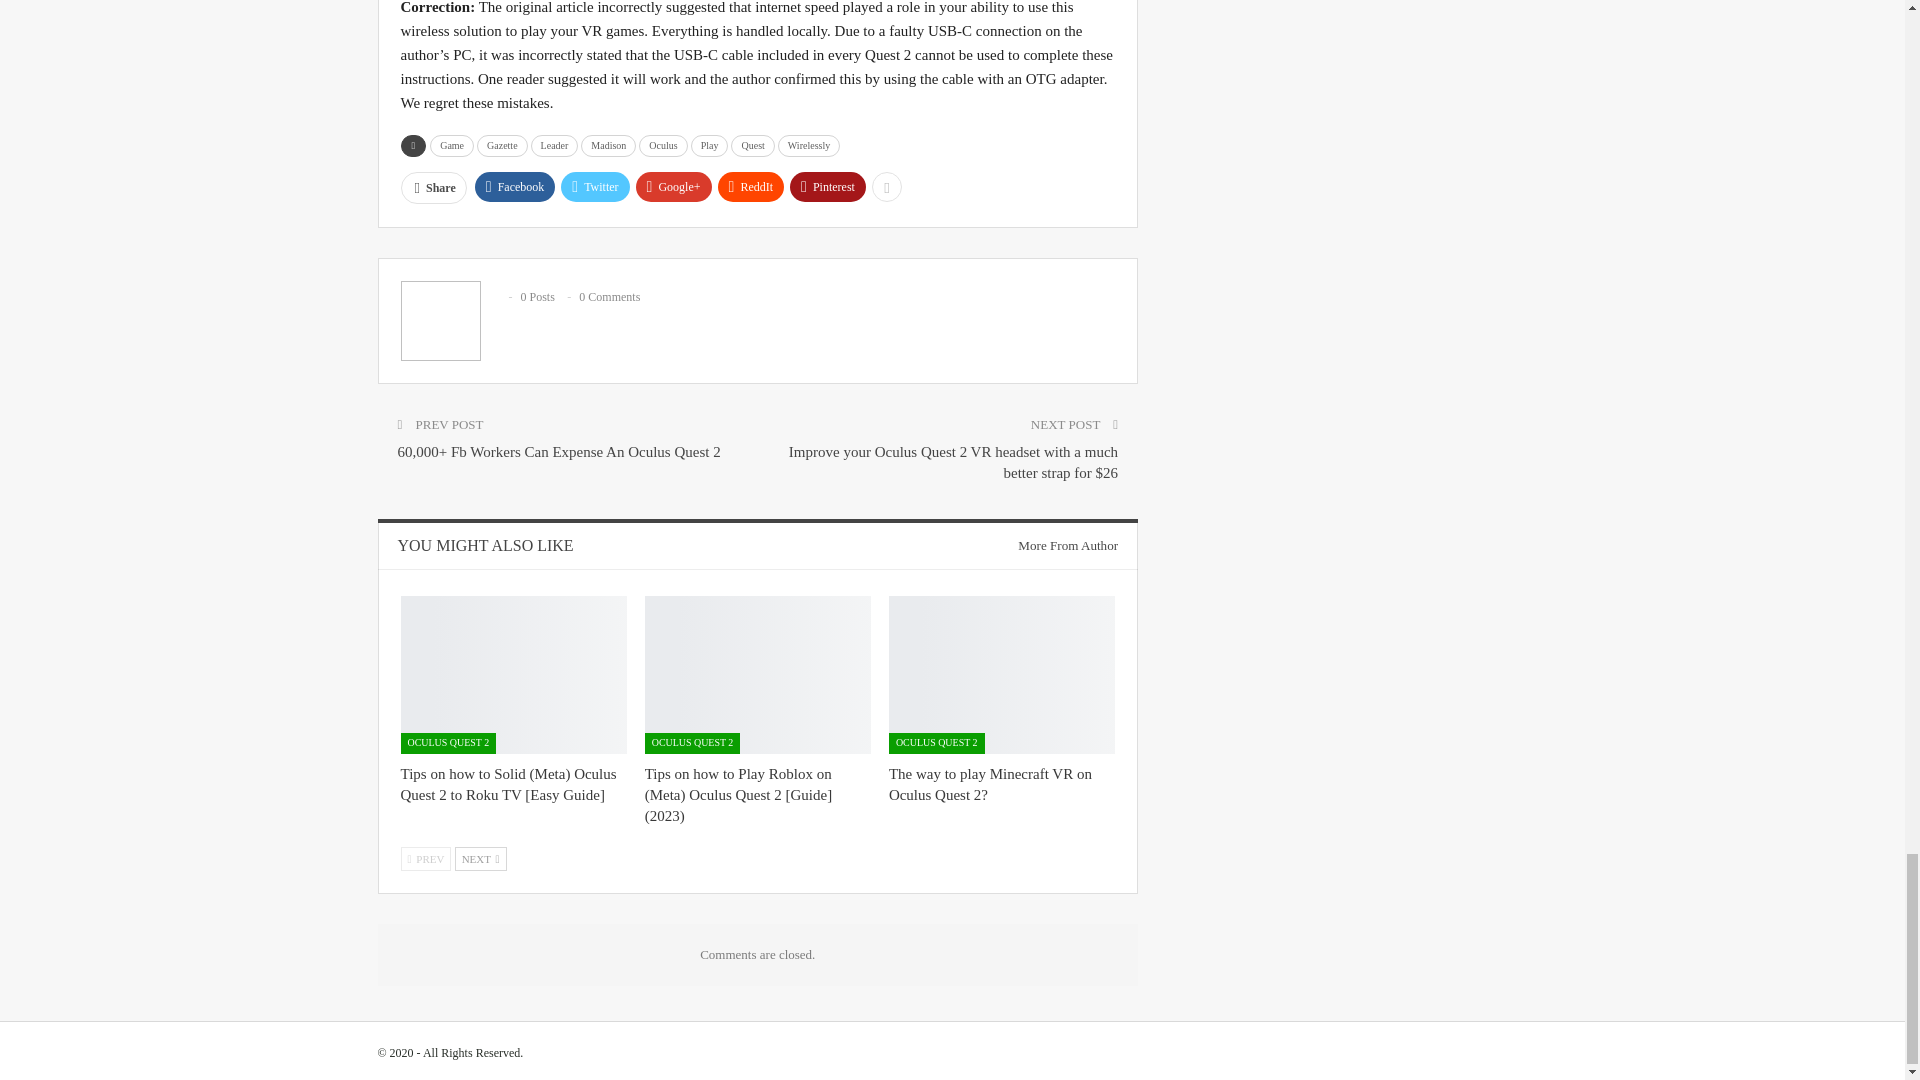 The width and height of the screenshot is (1920, 1080). Describe the element at coordinates (752, 146) in the screenshot. I see `Quest` at that location.